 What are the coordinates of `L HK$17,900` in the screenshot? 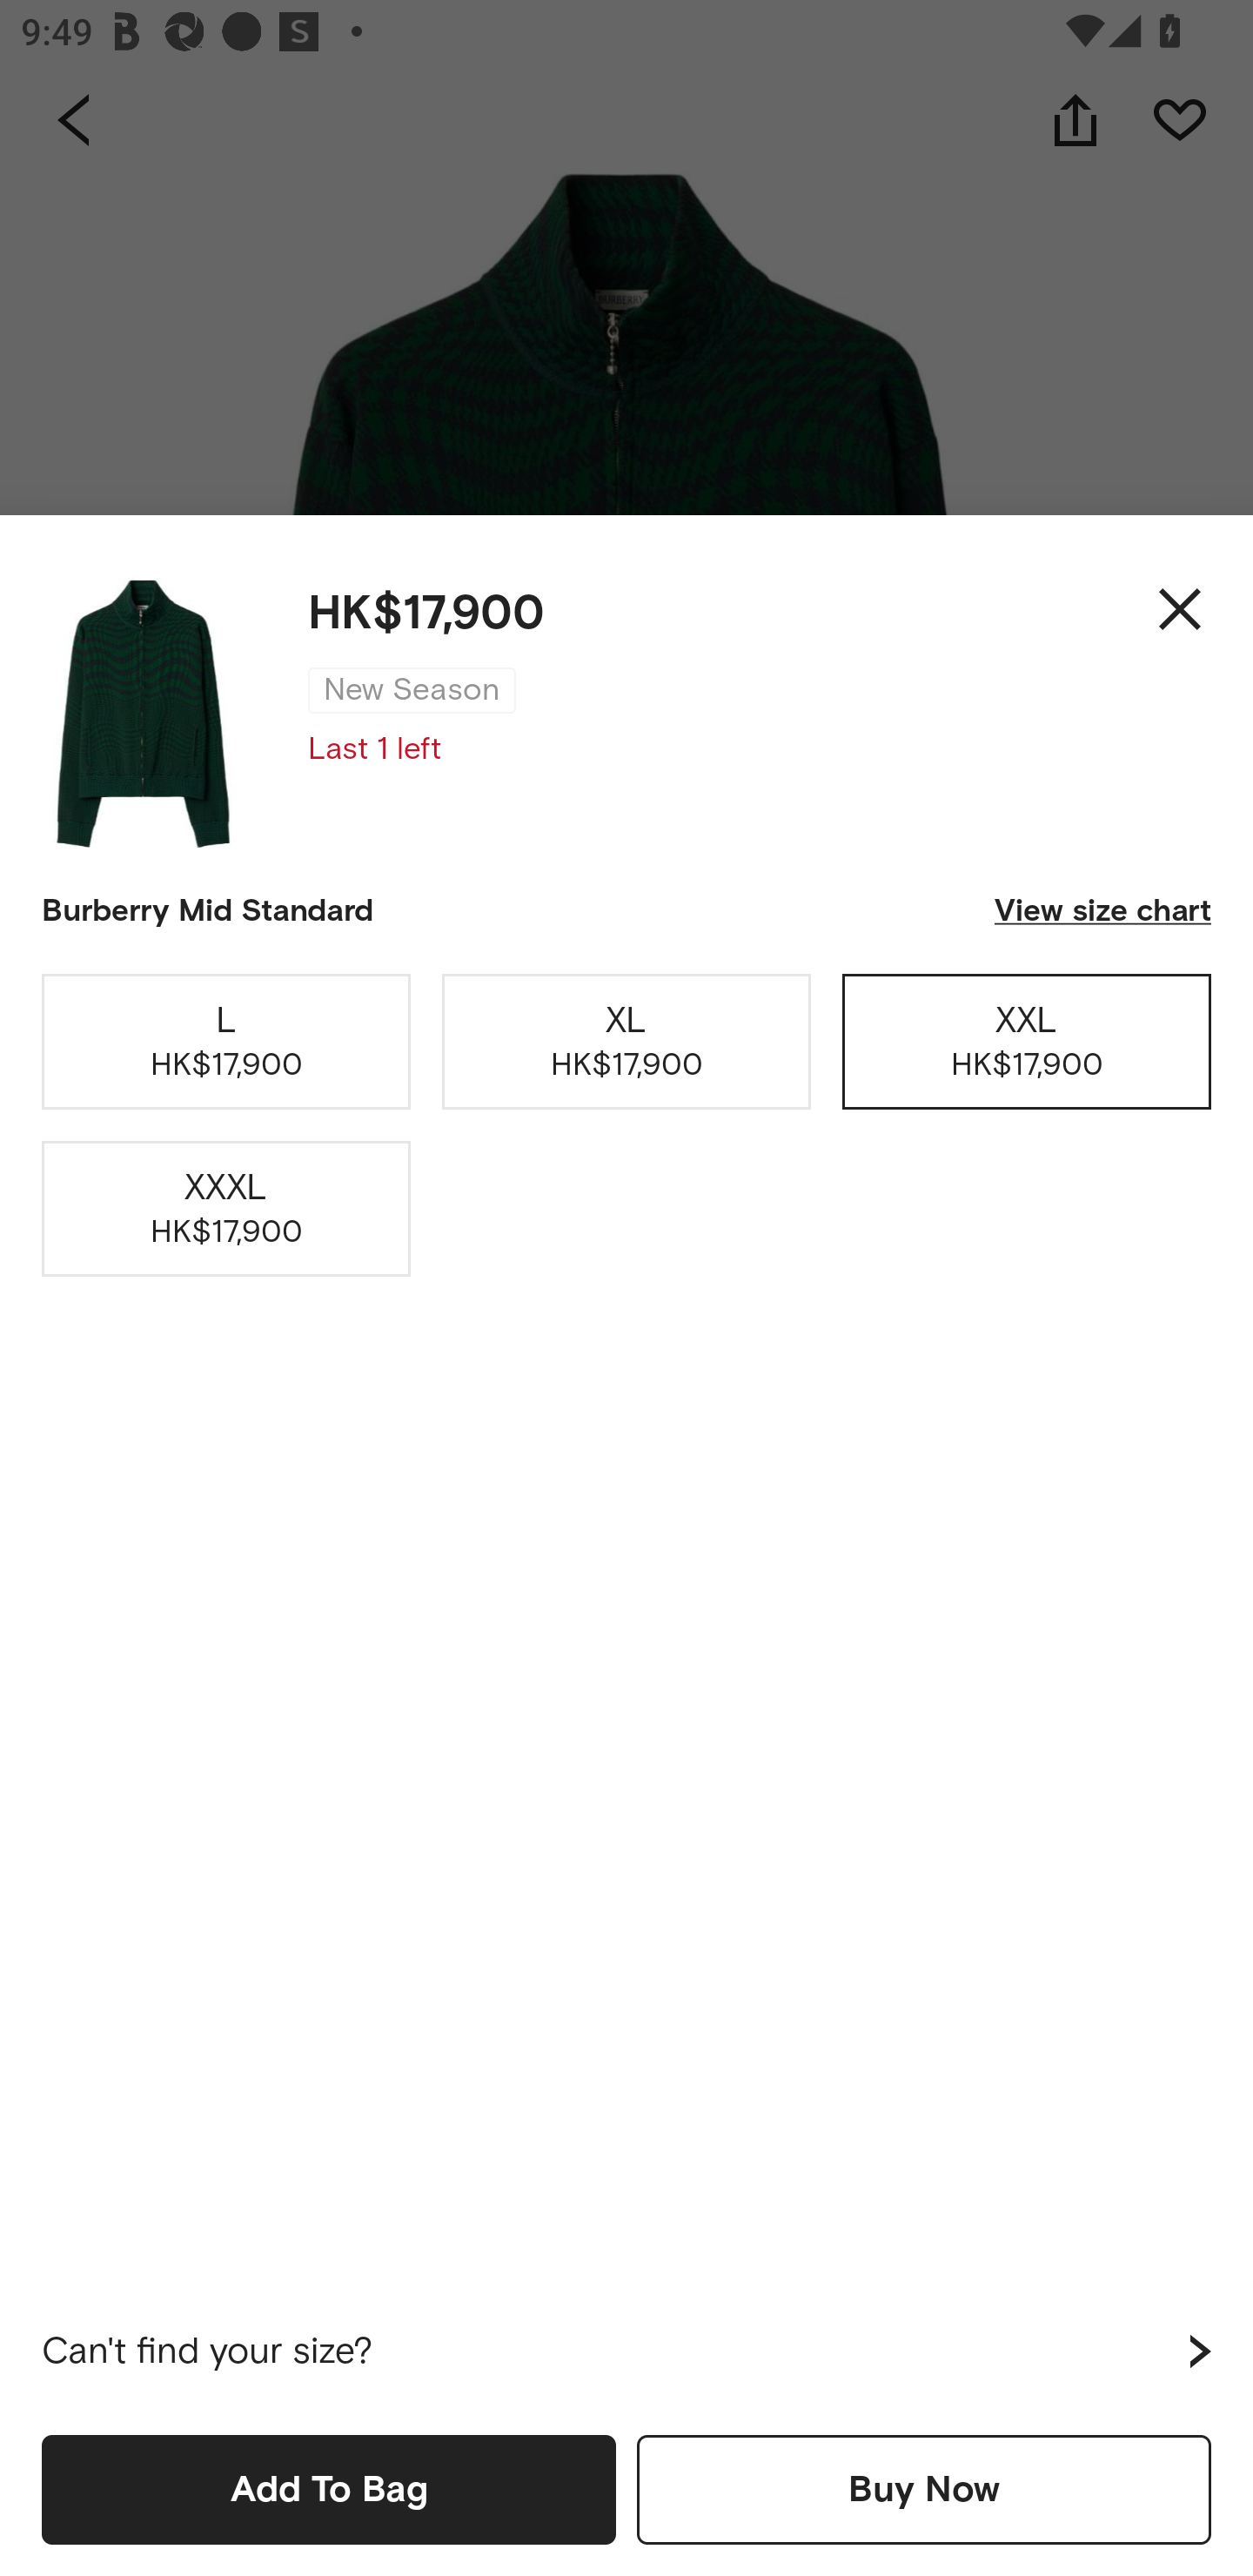 It's located at (226, 1041).